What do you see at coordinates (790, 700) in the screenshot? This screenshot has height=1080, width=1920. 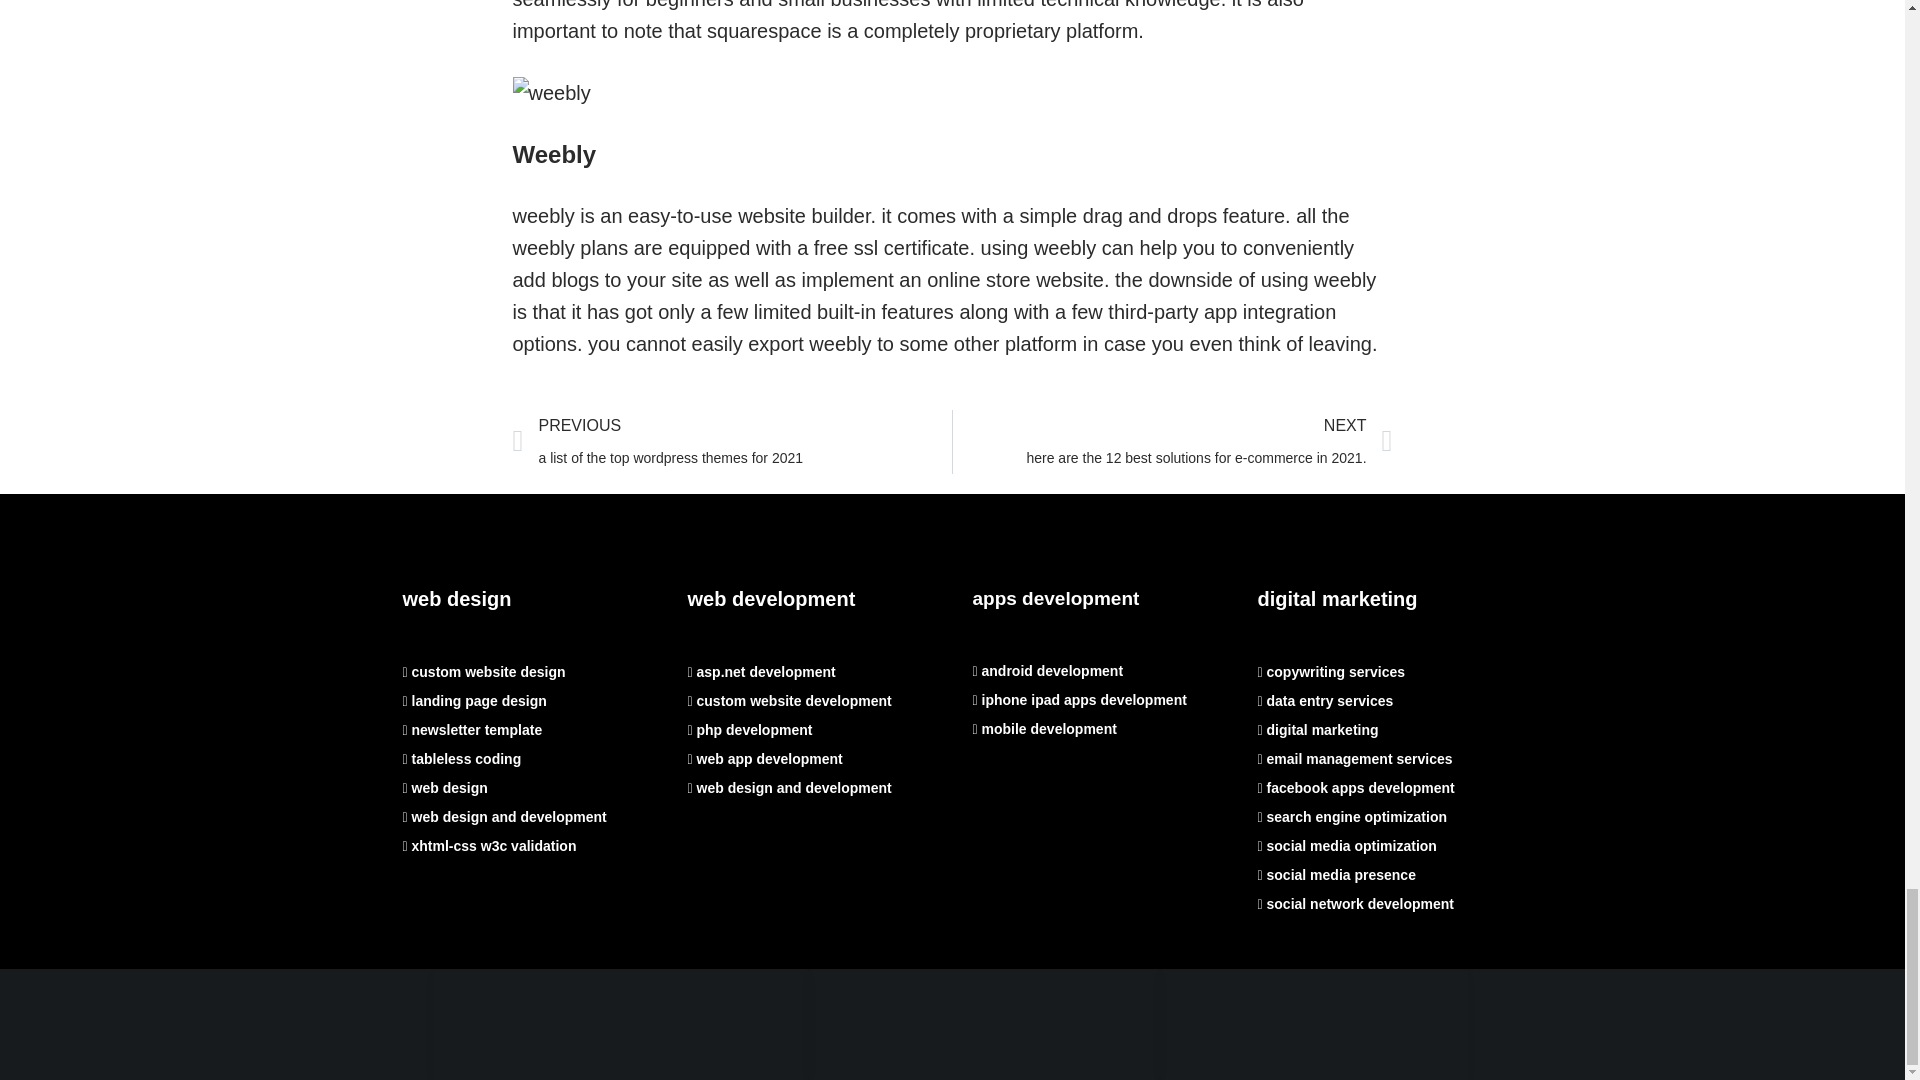 I see `custom website development` at bounding box center [790, 700].